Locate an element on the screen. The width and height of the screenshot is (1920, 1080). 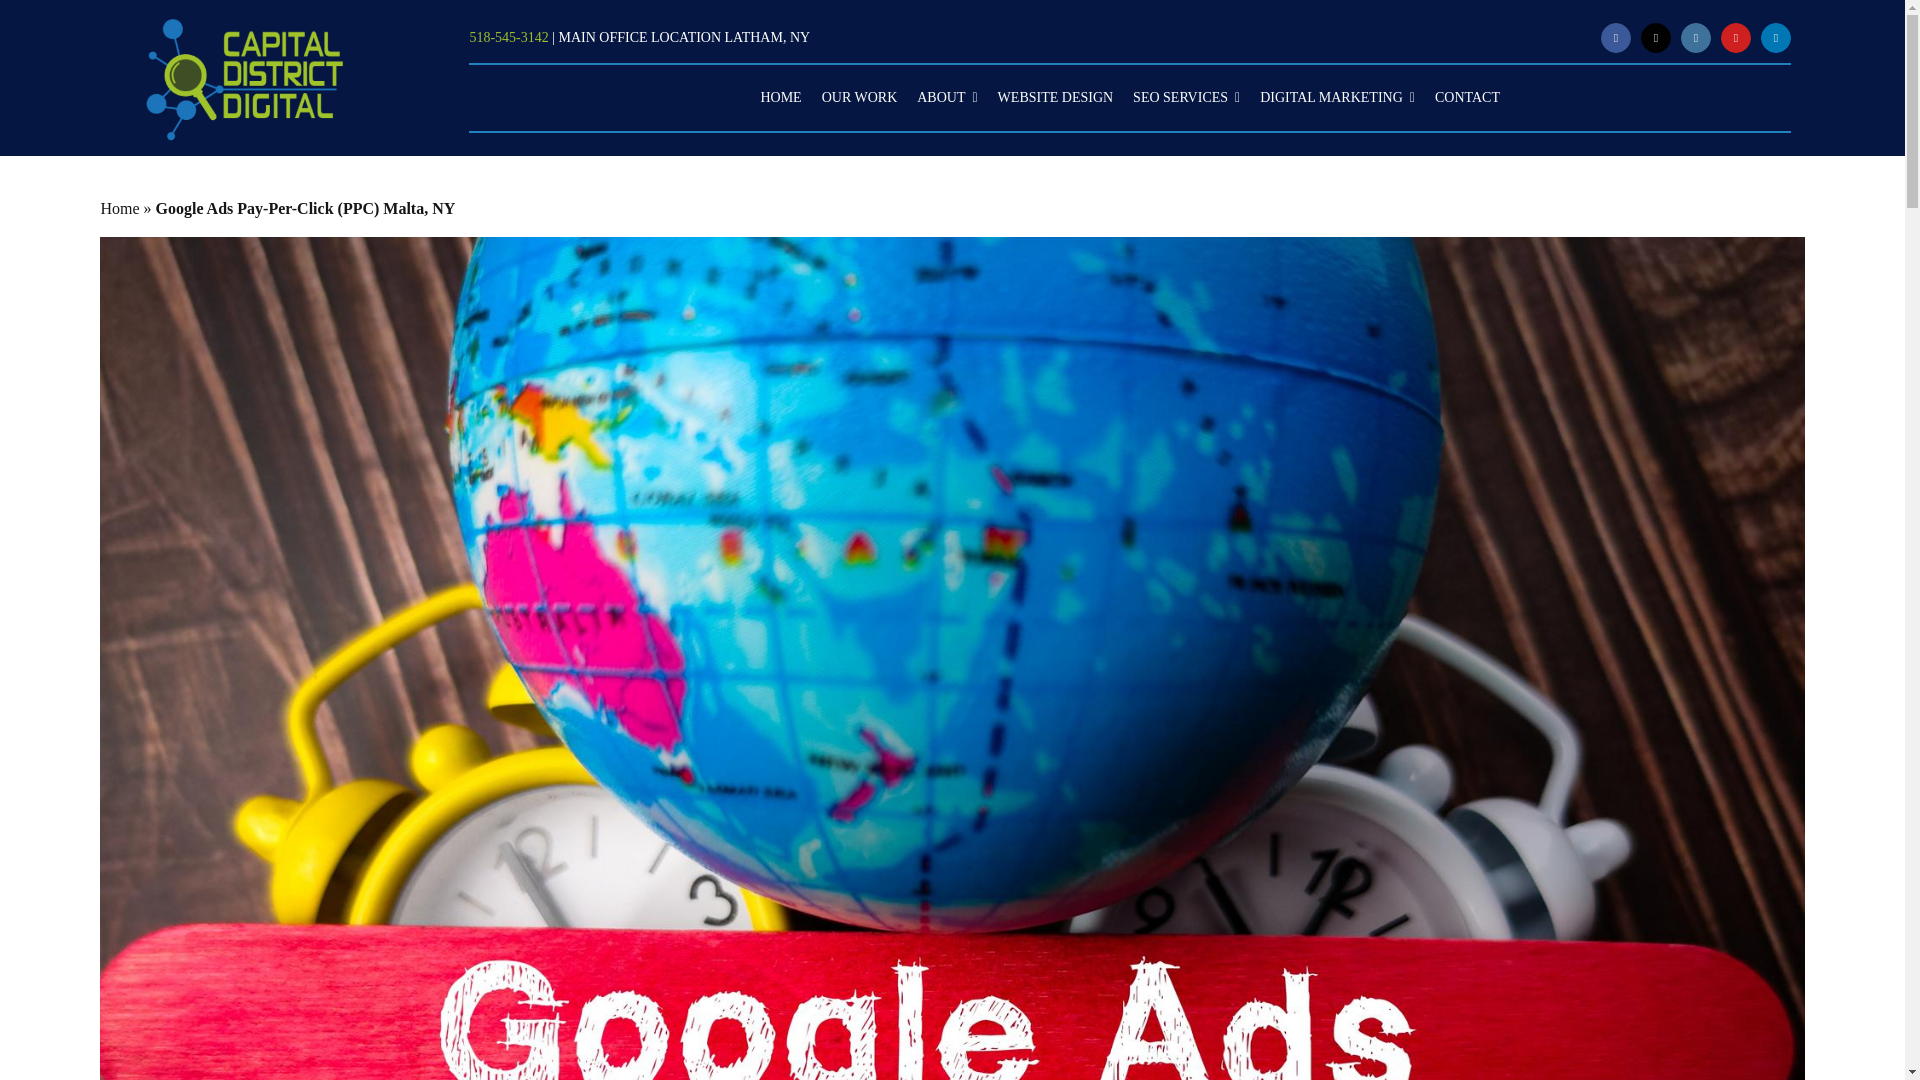
WEBSITE DESIGN is located at coordinates (1056, 98).